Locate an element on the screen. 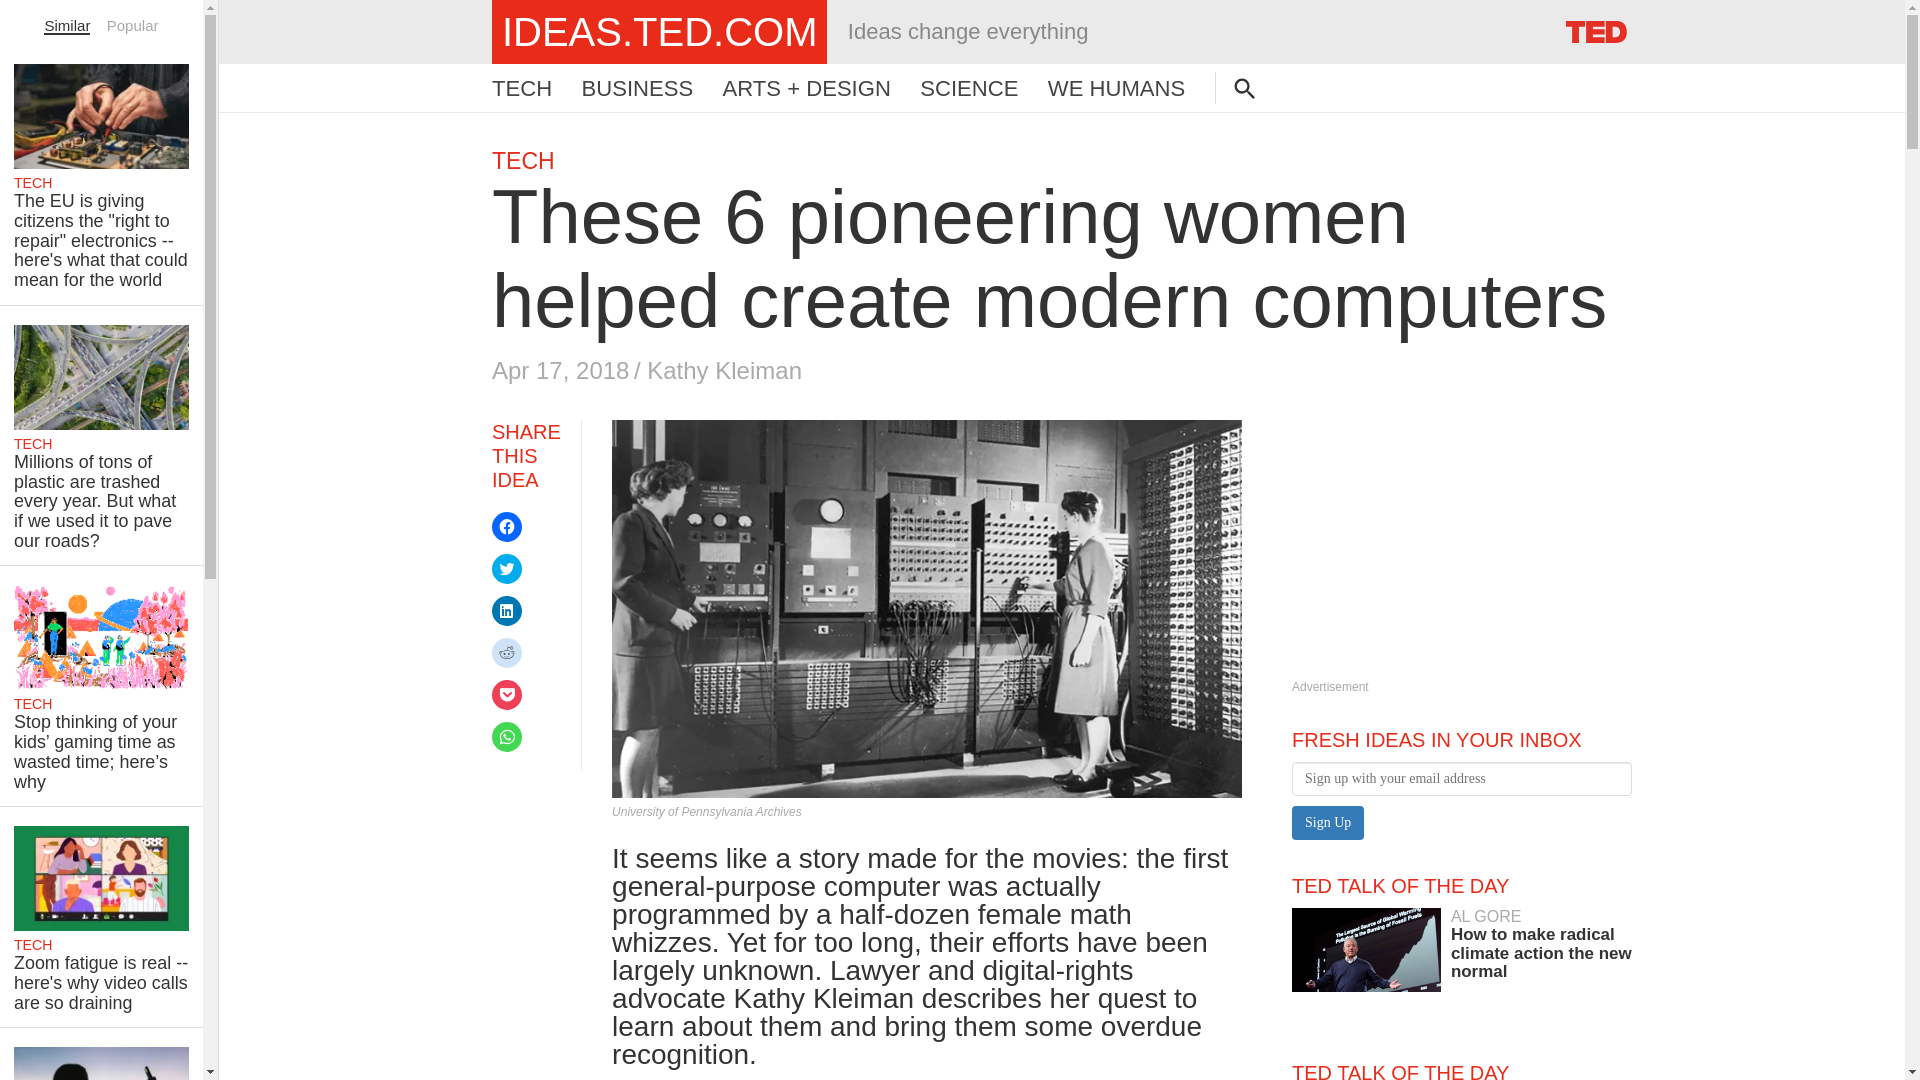 This screenshot has width=1920, height=1080. Click to share on Reddit is located at coordinates (506, 653).